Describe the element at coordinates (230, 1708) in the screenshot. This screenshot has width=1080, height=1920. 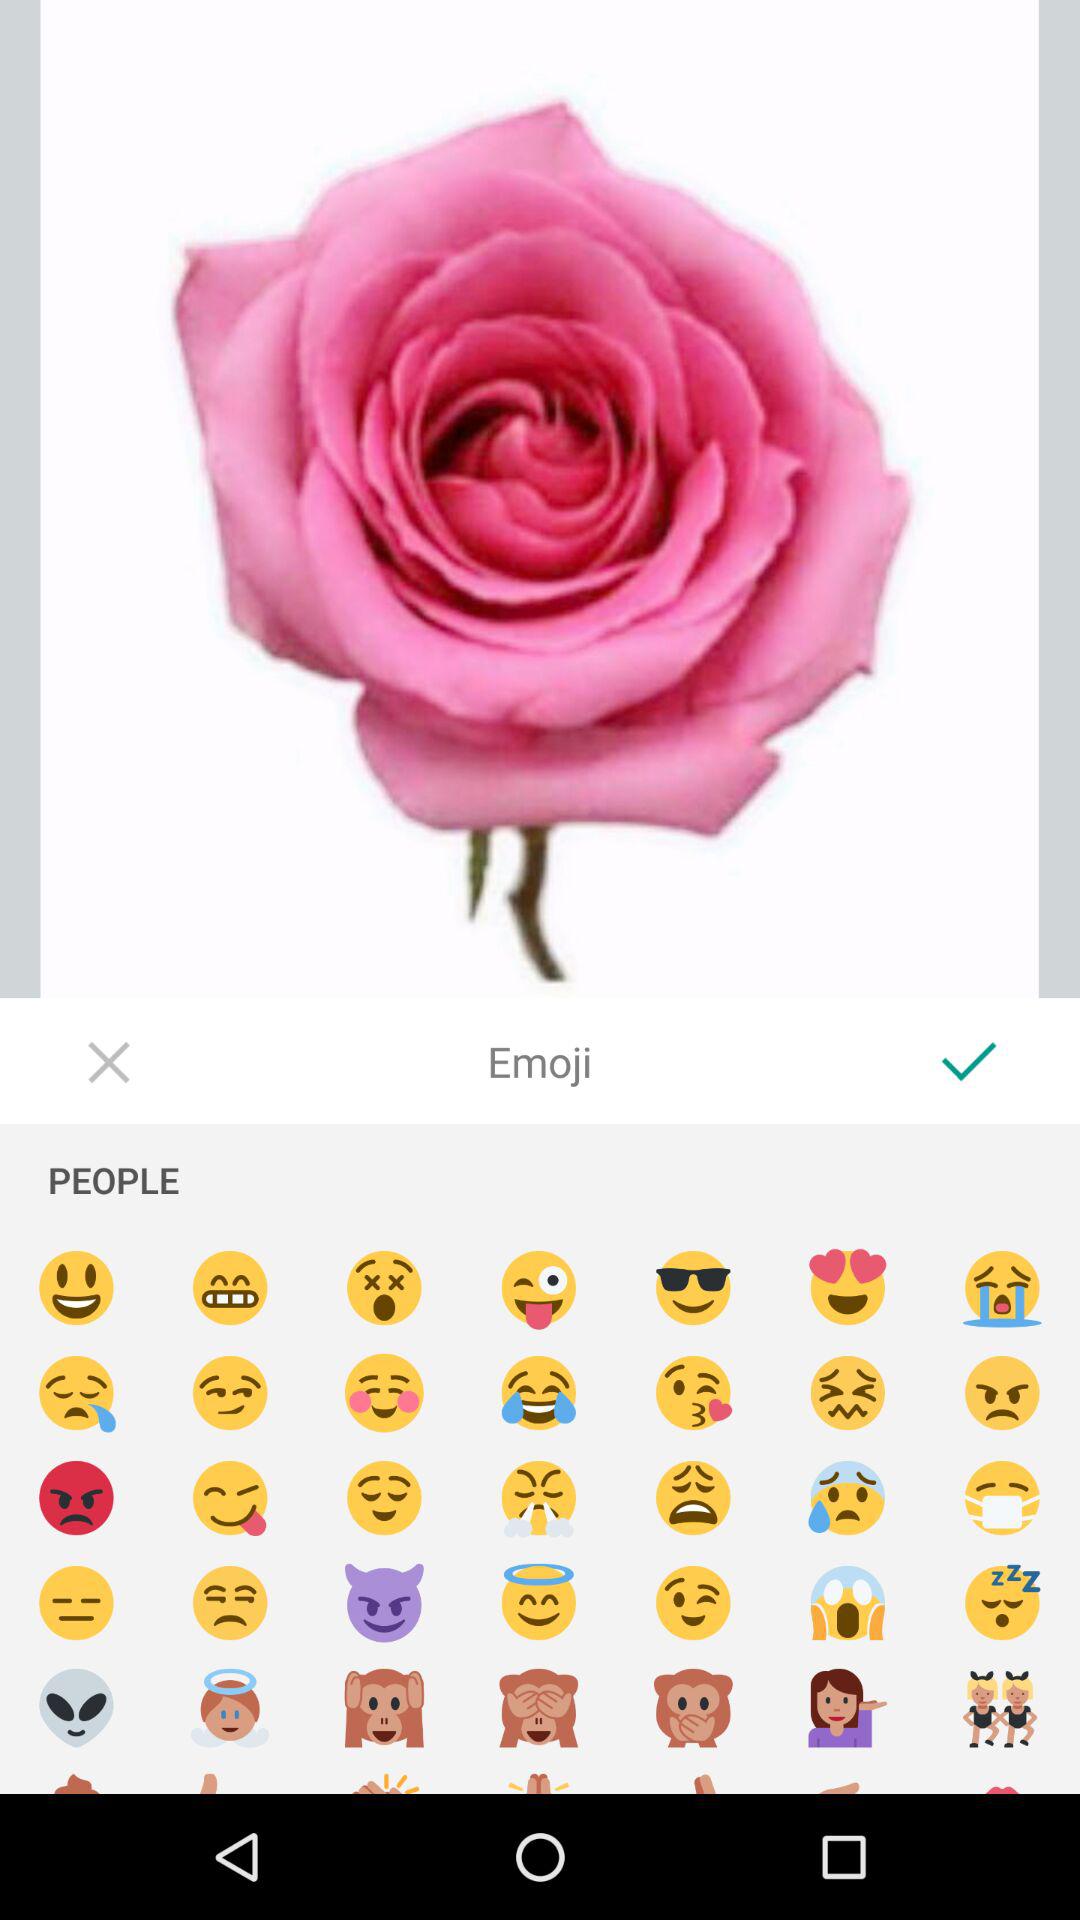
I see `angel emoji` at that location.